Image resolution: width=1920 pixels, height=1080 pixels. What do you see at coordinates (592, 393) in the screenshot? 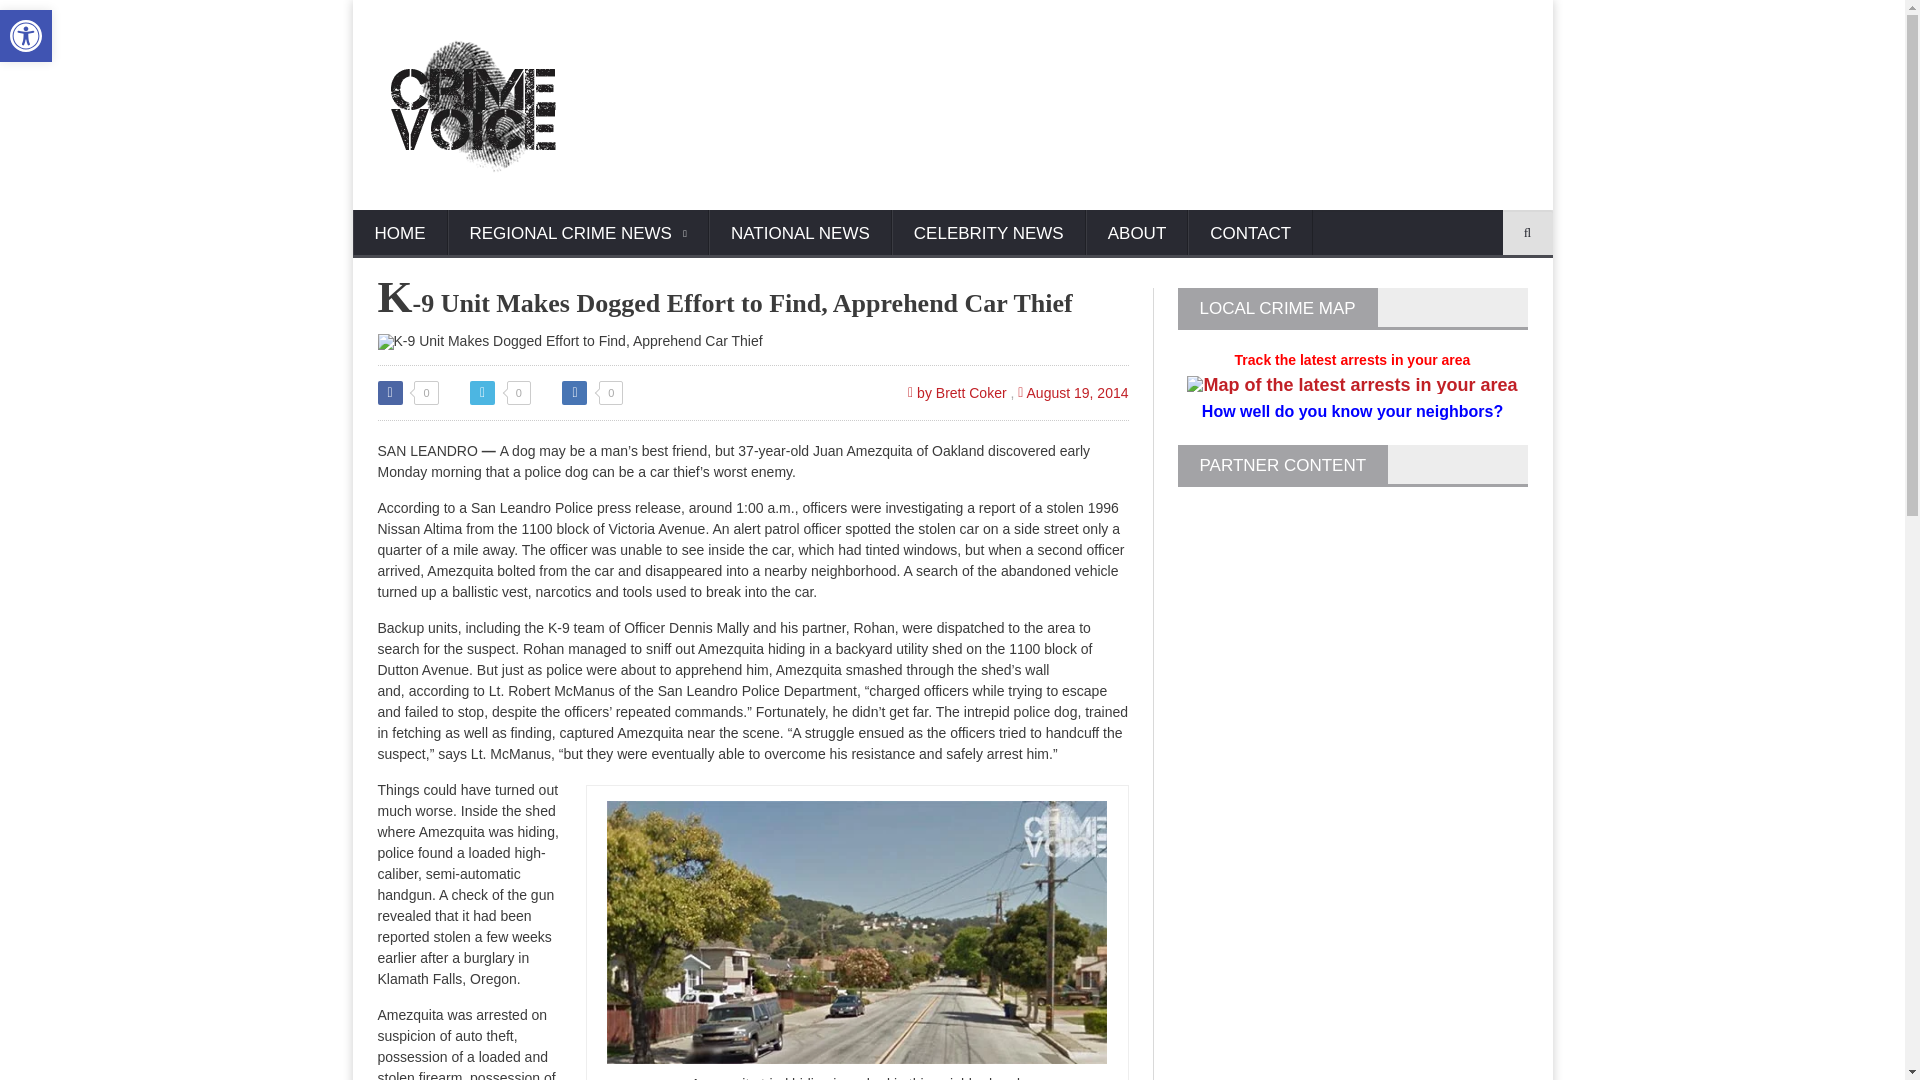
I see `0` at bounding box center [592, 393].